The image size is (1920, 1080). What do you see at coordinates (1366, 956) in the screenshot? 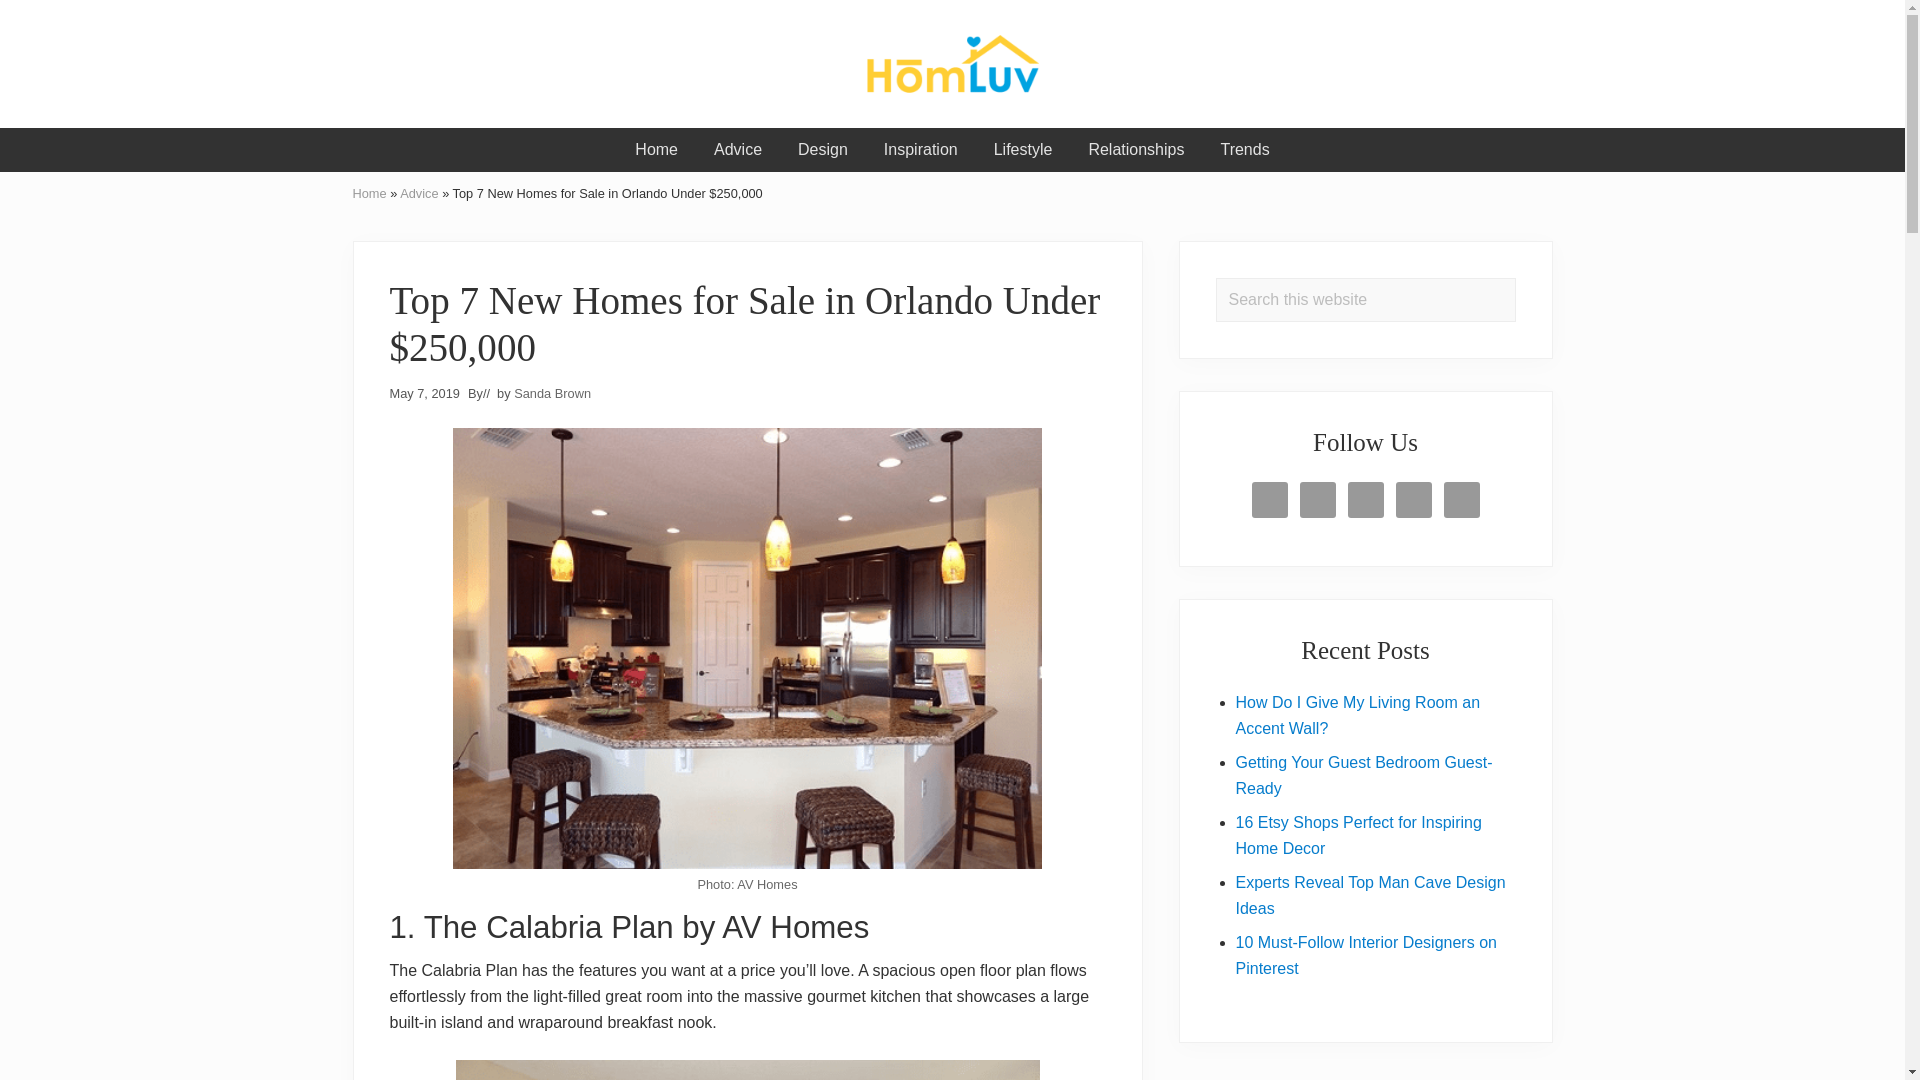
I see `10 Must-Follow Interior Designers on Pinterest` at bounding box center [1366, 956].